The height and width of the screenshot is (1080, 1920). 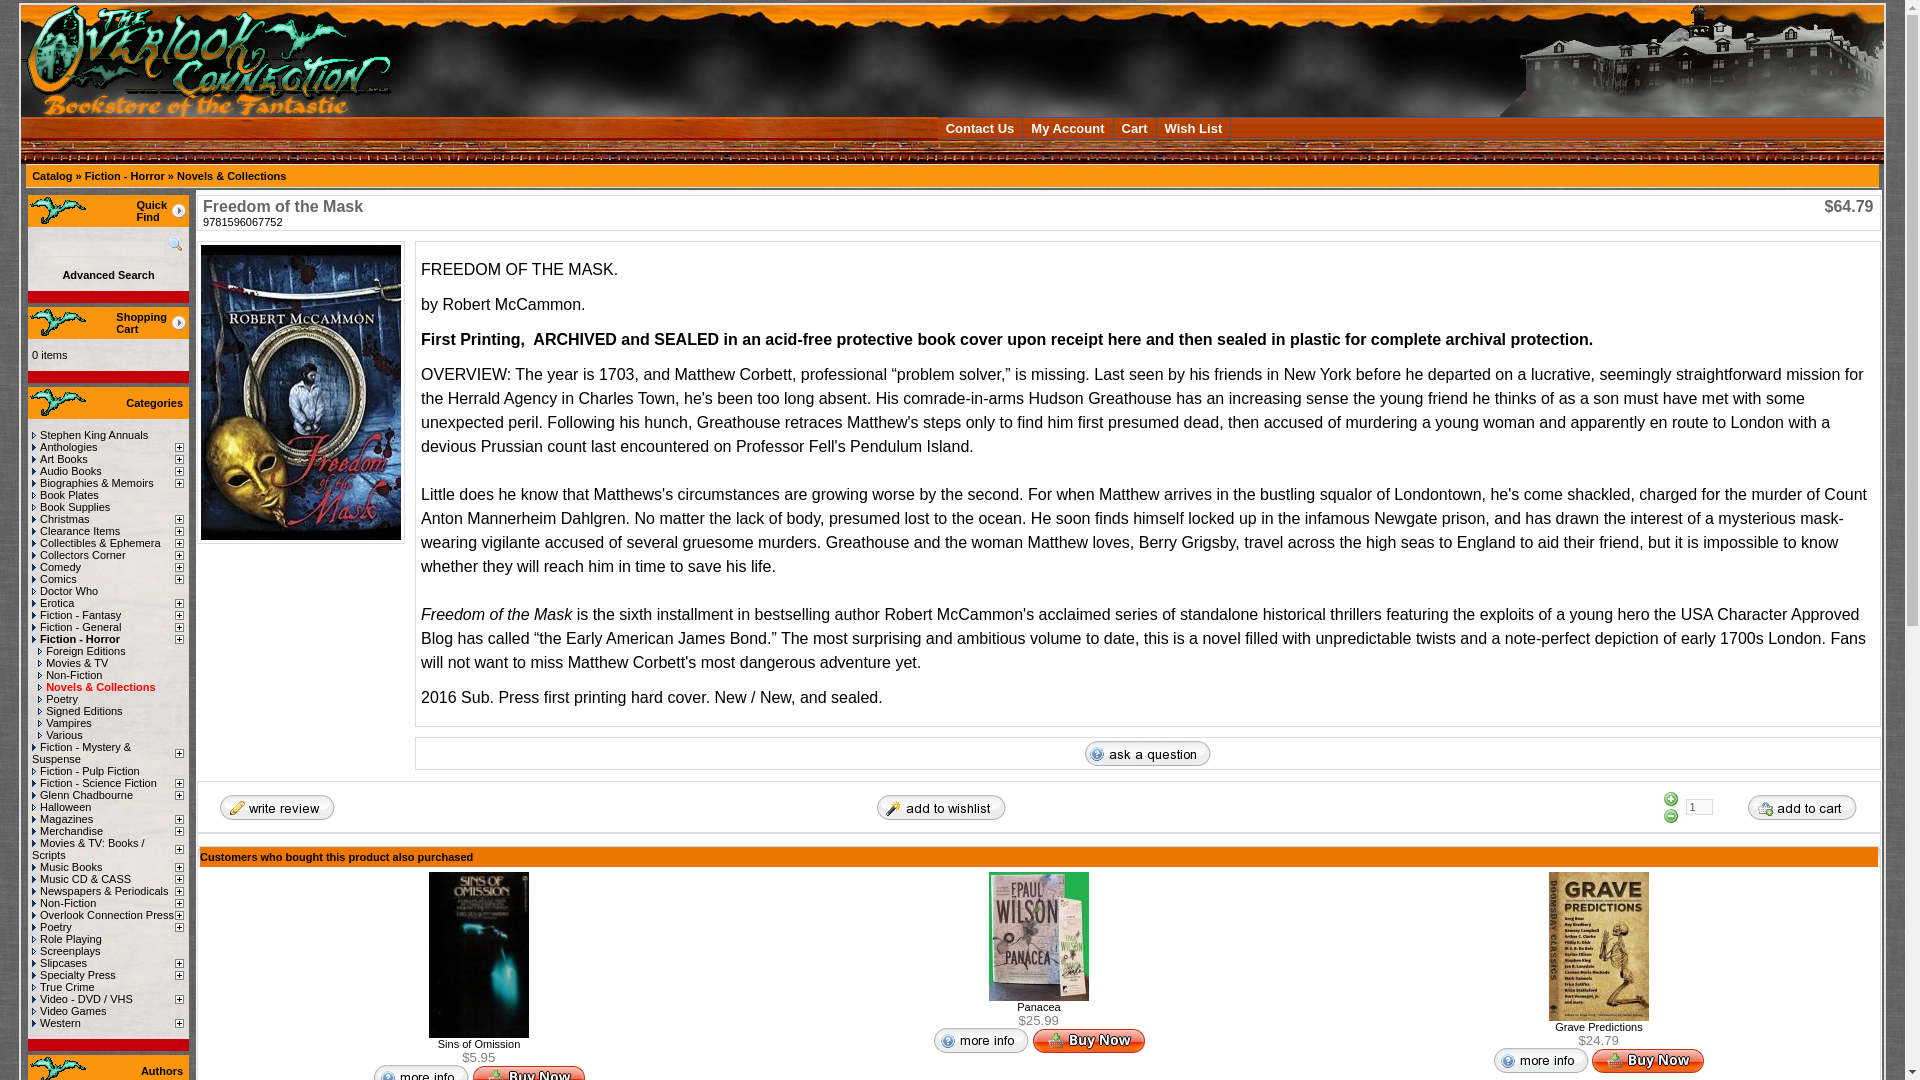 What do you see at coordinates (1088, 1041) in the screenshot?
I see ` Buy Now ` at bounding box center [1088, 1041].